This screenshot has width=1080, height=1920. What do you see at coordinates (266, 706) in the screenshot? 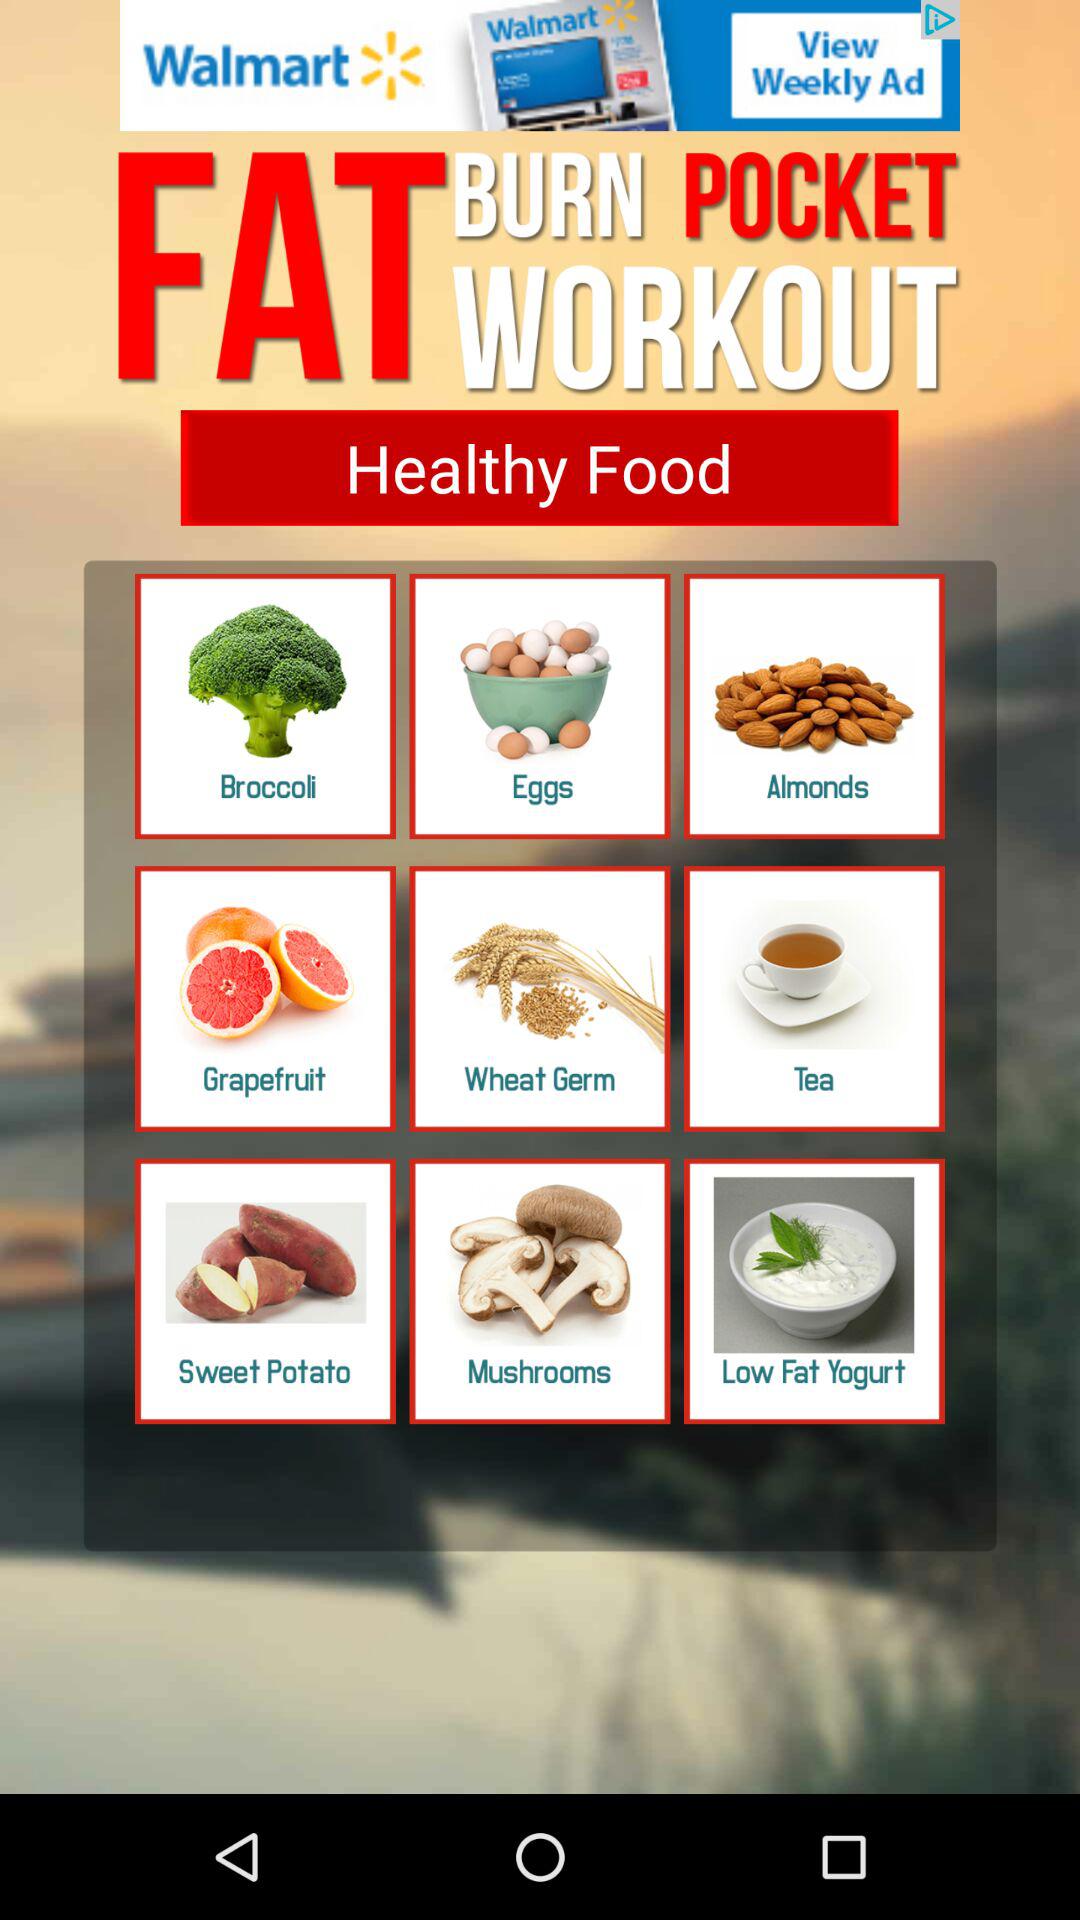
I see `food option` at bounding box center [266, 706].